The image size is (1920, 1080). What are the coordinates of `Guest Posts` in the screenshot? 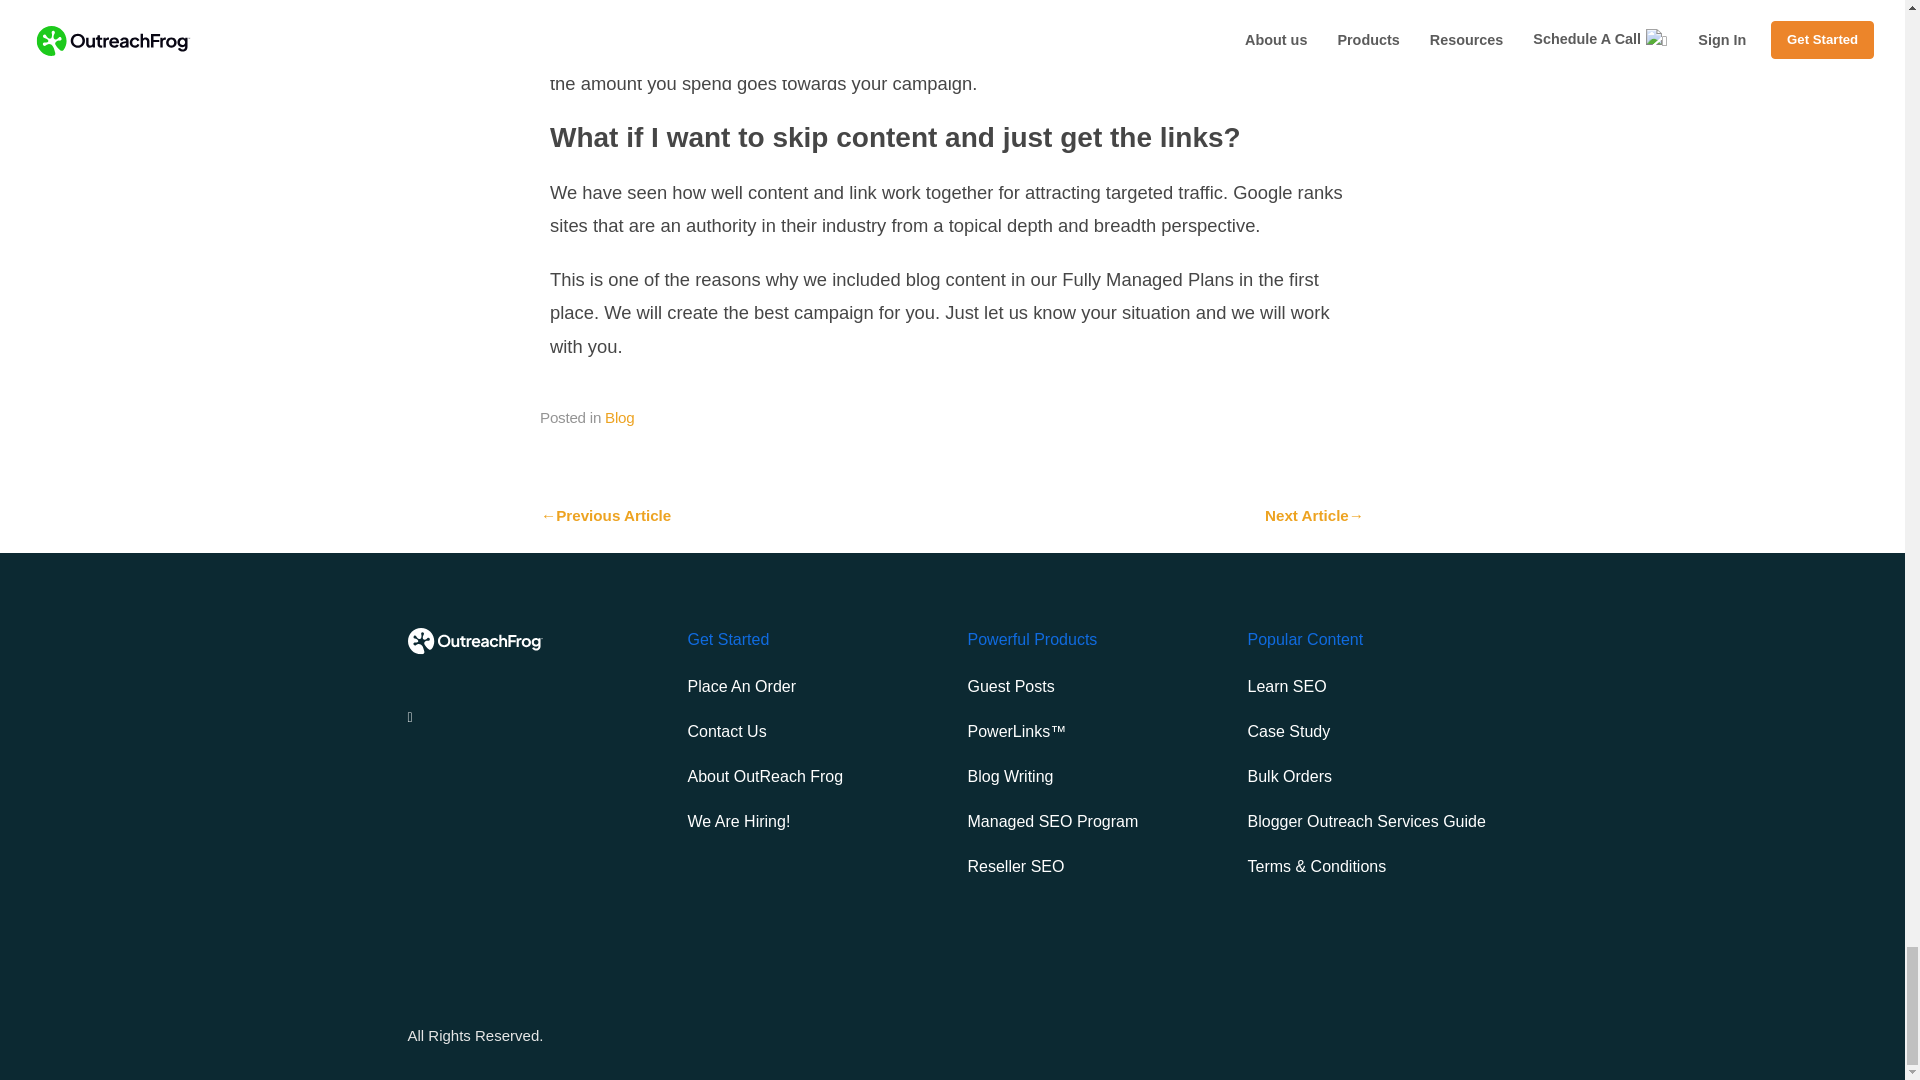 It's located at (1010, 686).